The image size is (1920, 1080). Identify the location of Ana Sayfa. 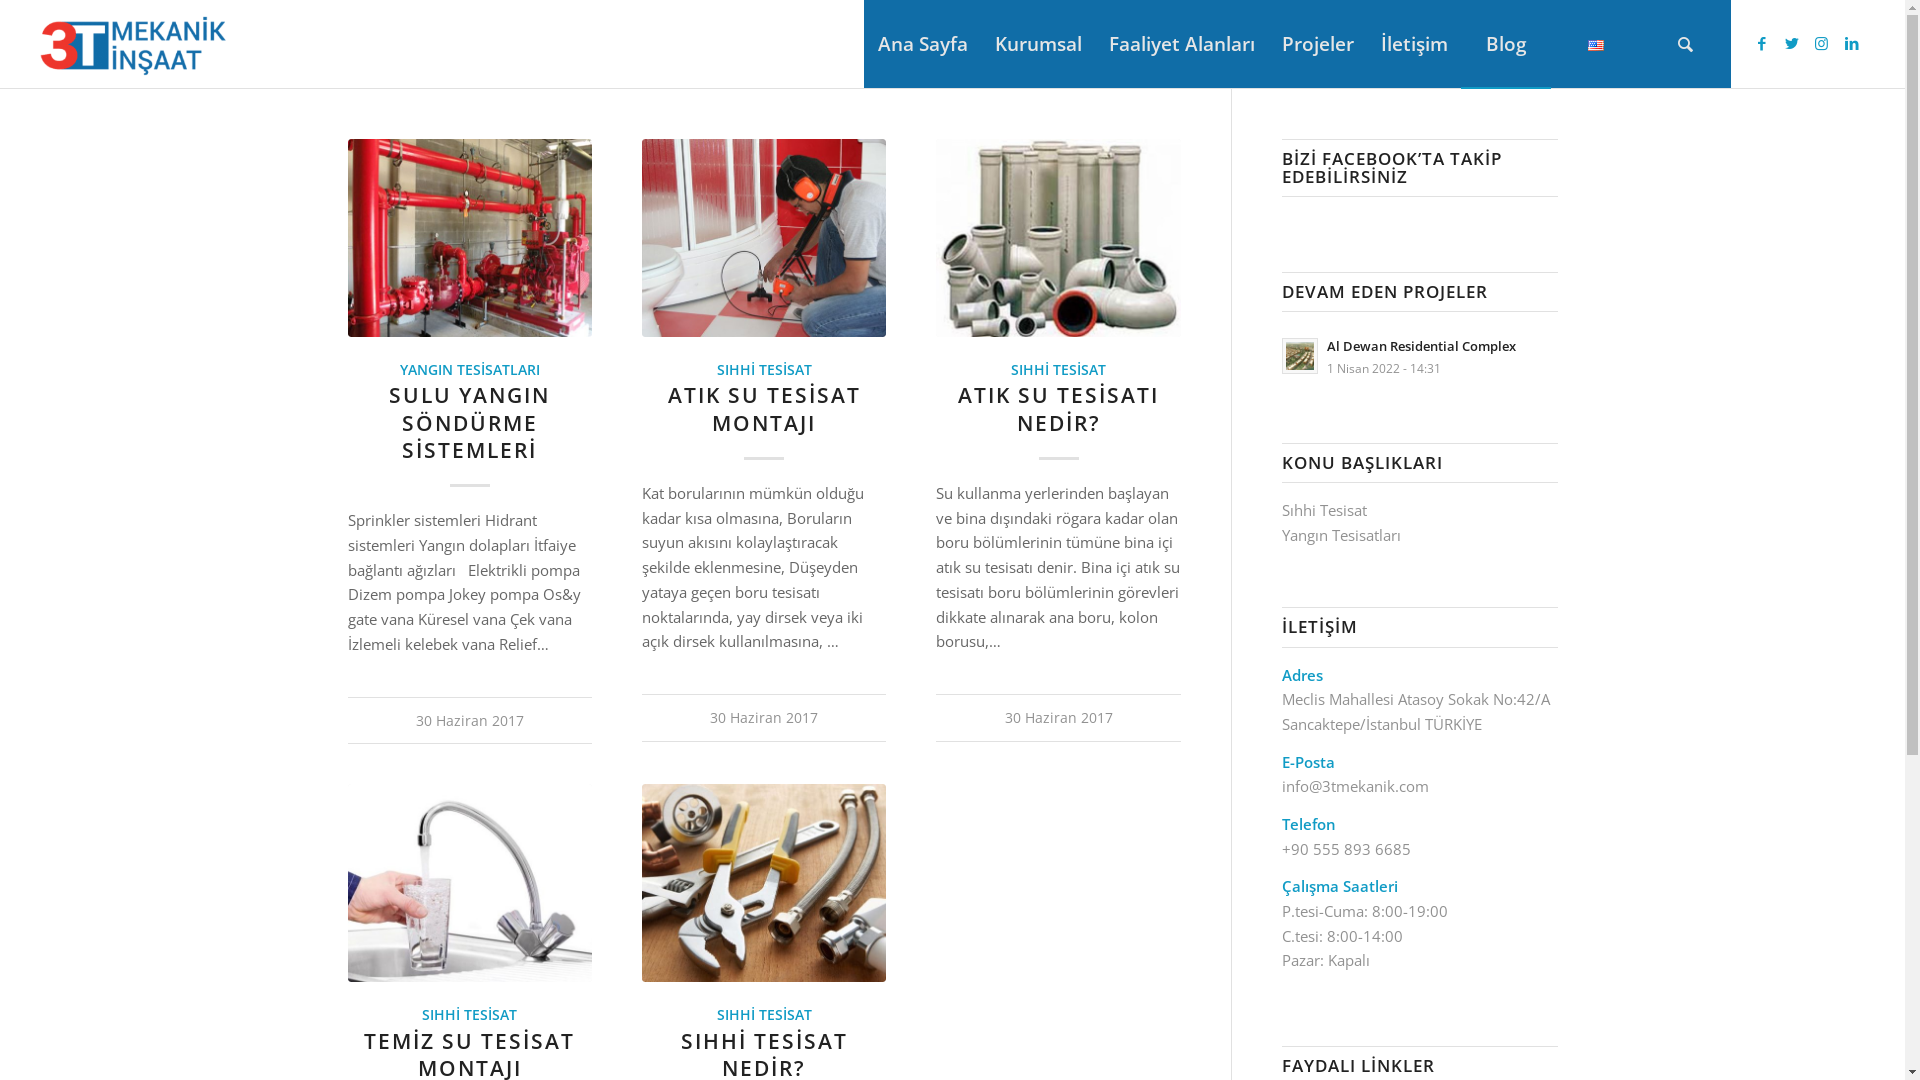
(922, 44).